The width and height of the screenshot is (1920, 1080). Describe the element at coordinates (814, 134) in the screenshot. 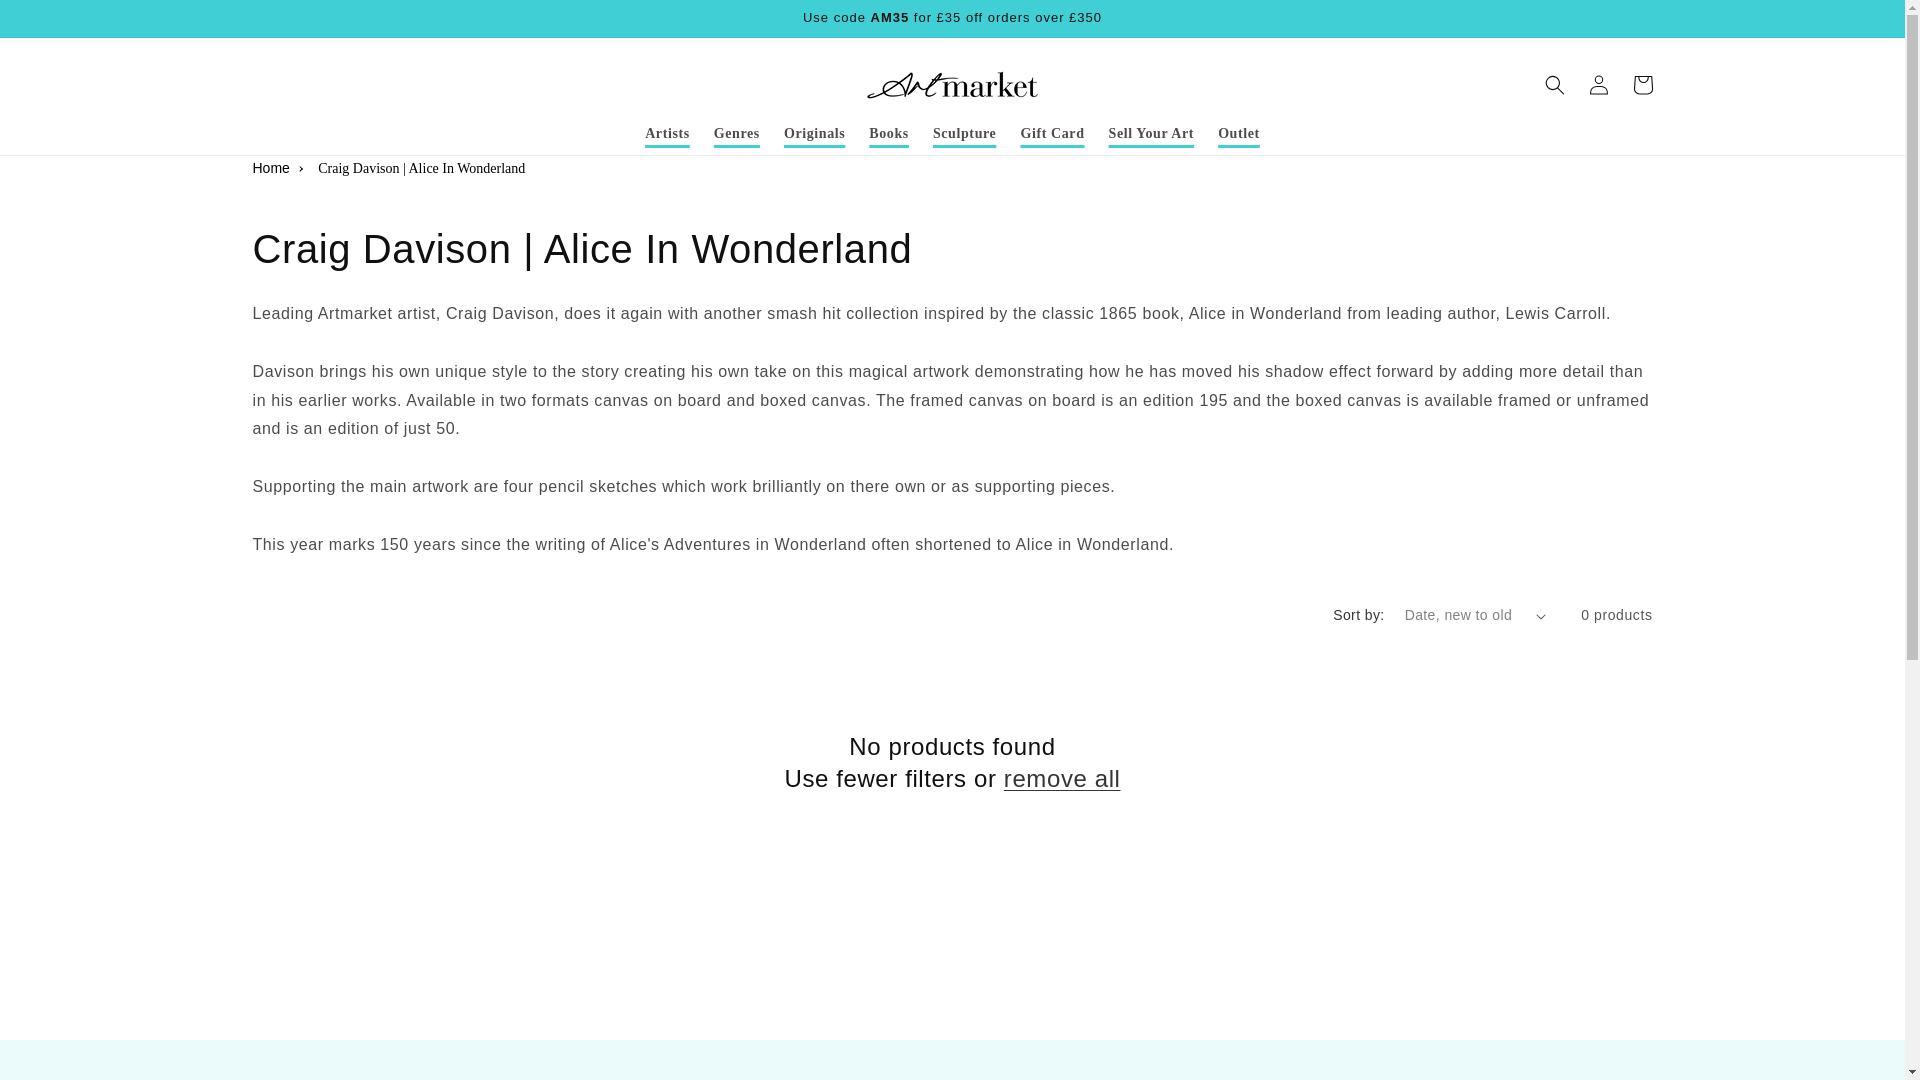

I see `Originals` at that location.